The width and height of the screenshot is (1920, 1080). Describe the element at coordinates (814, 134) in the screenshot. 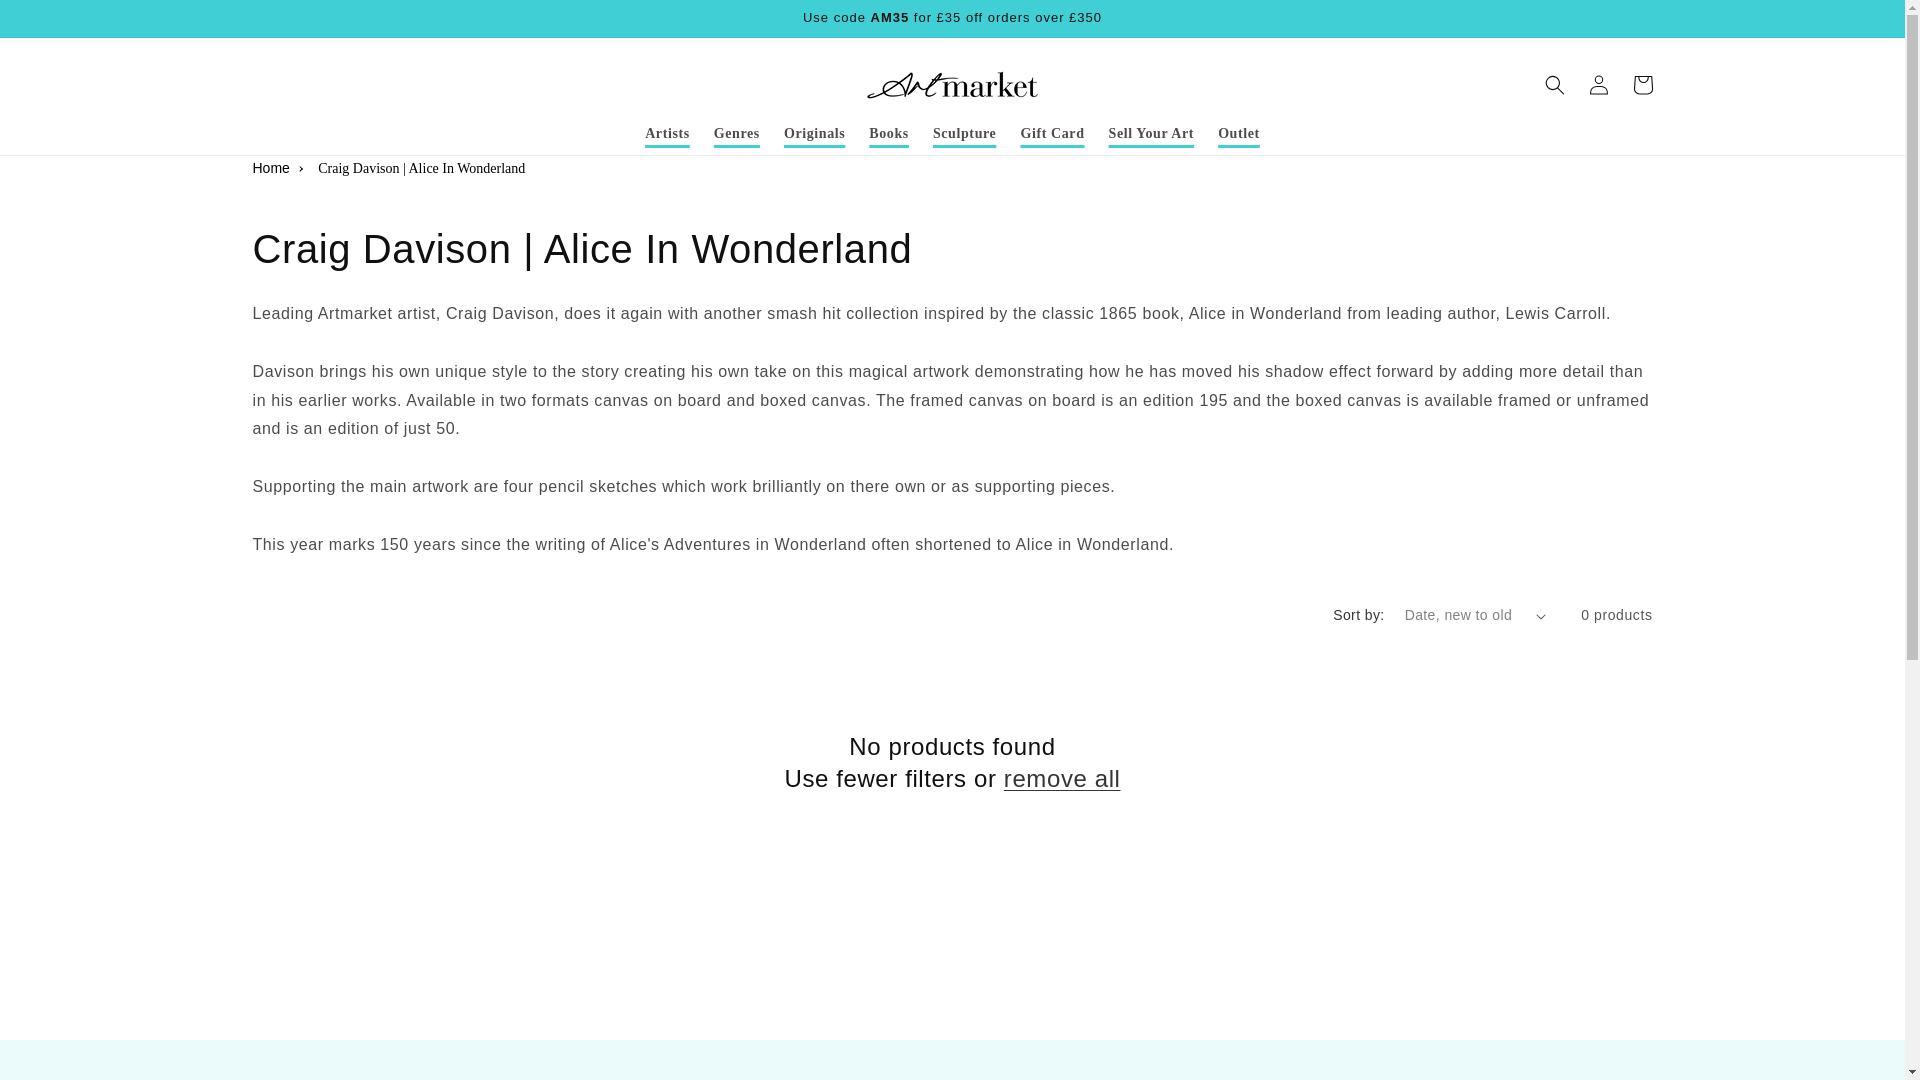

I see `Originals` at that location.